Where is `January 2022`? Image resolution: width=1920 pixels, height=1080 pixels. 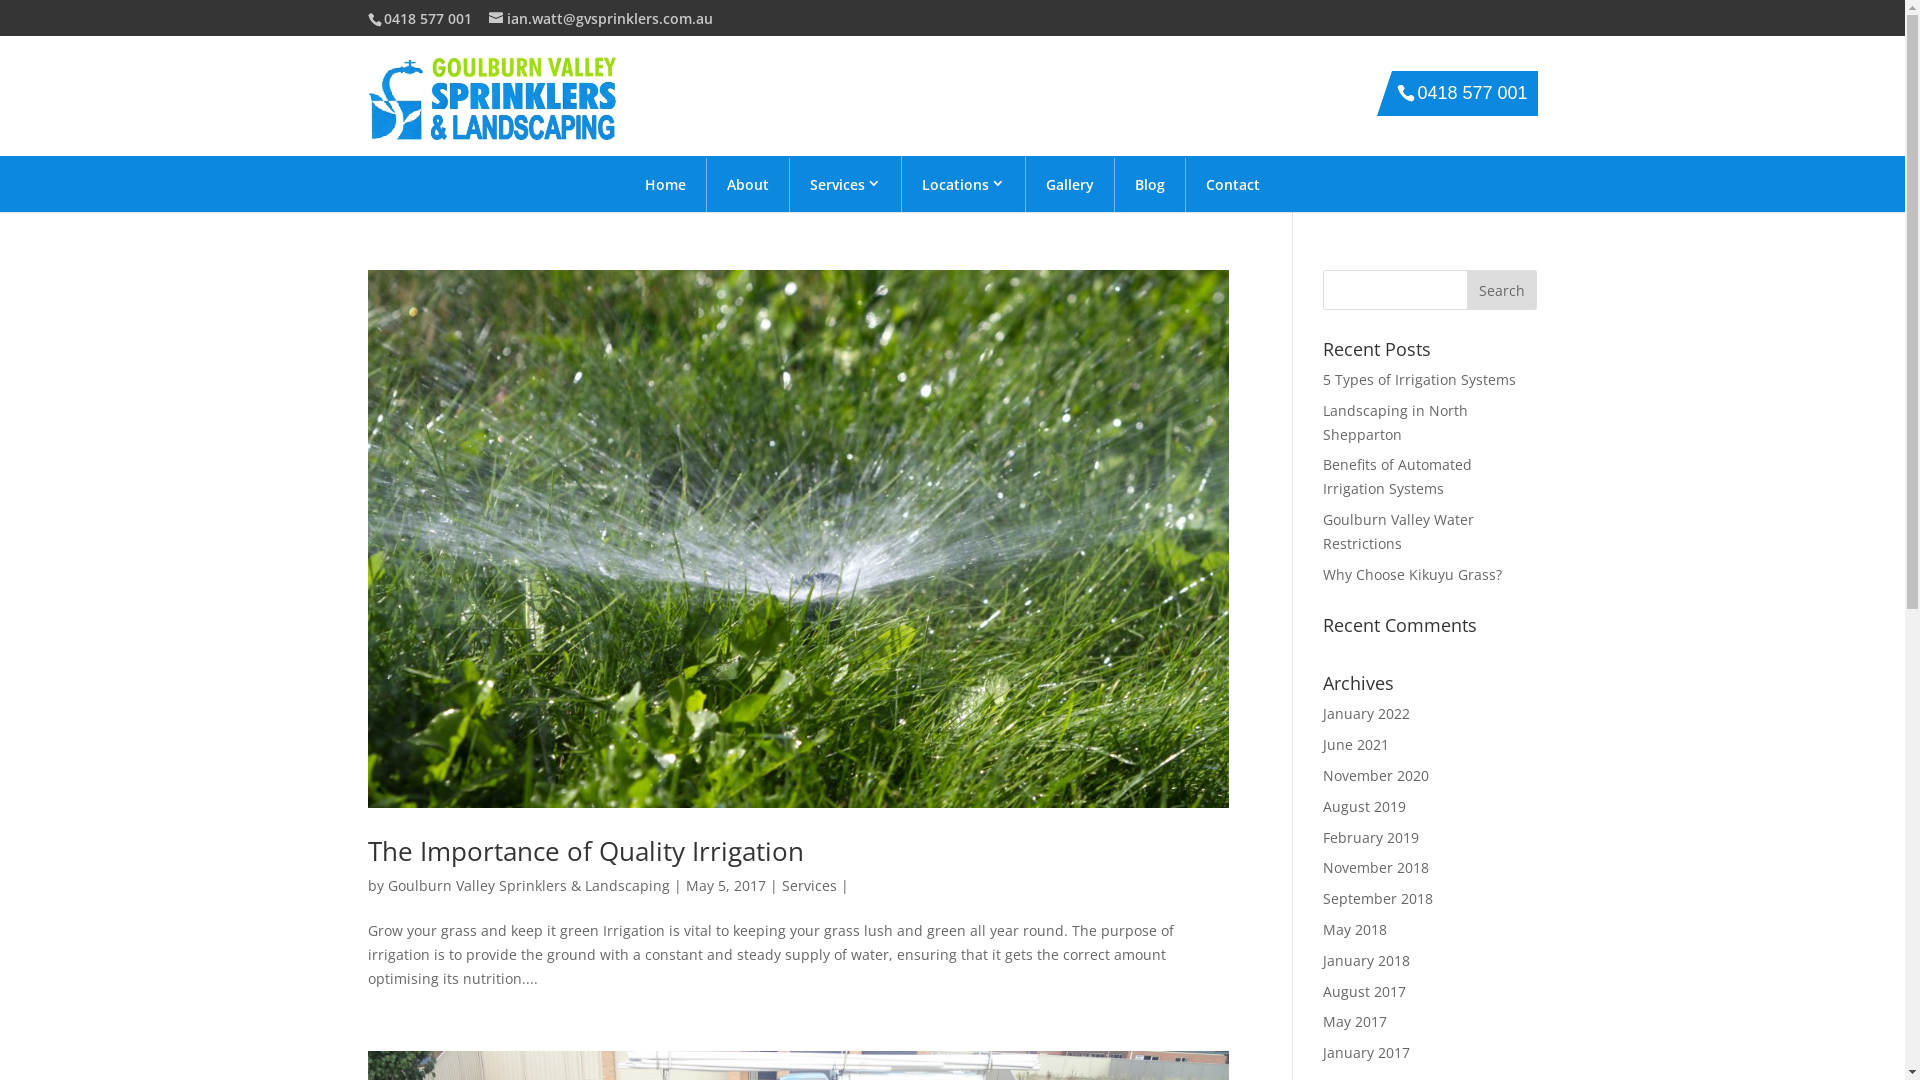
January 2022 is located at coordinates (1366, 714).